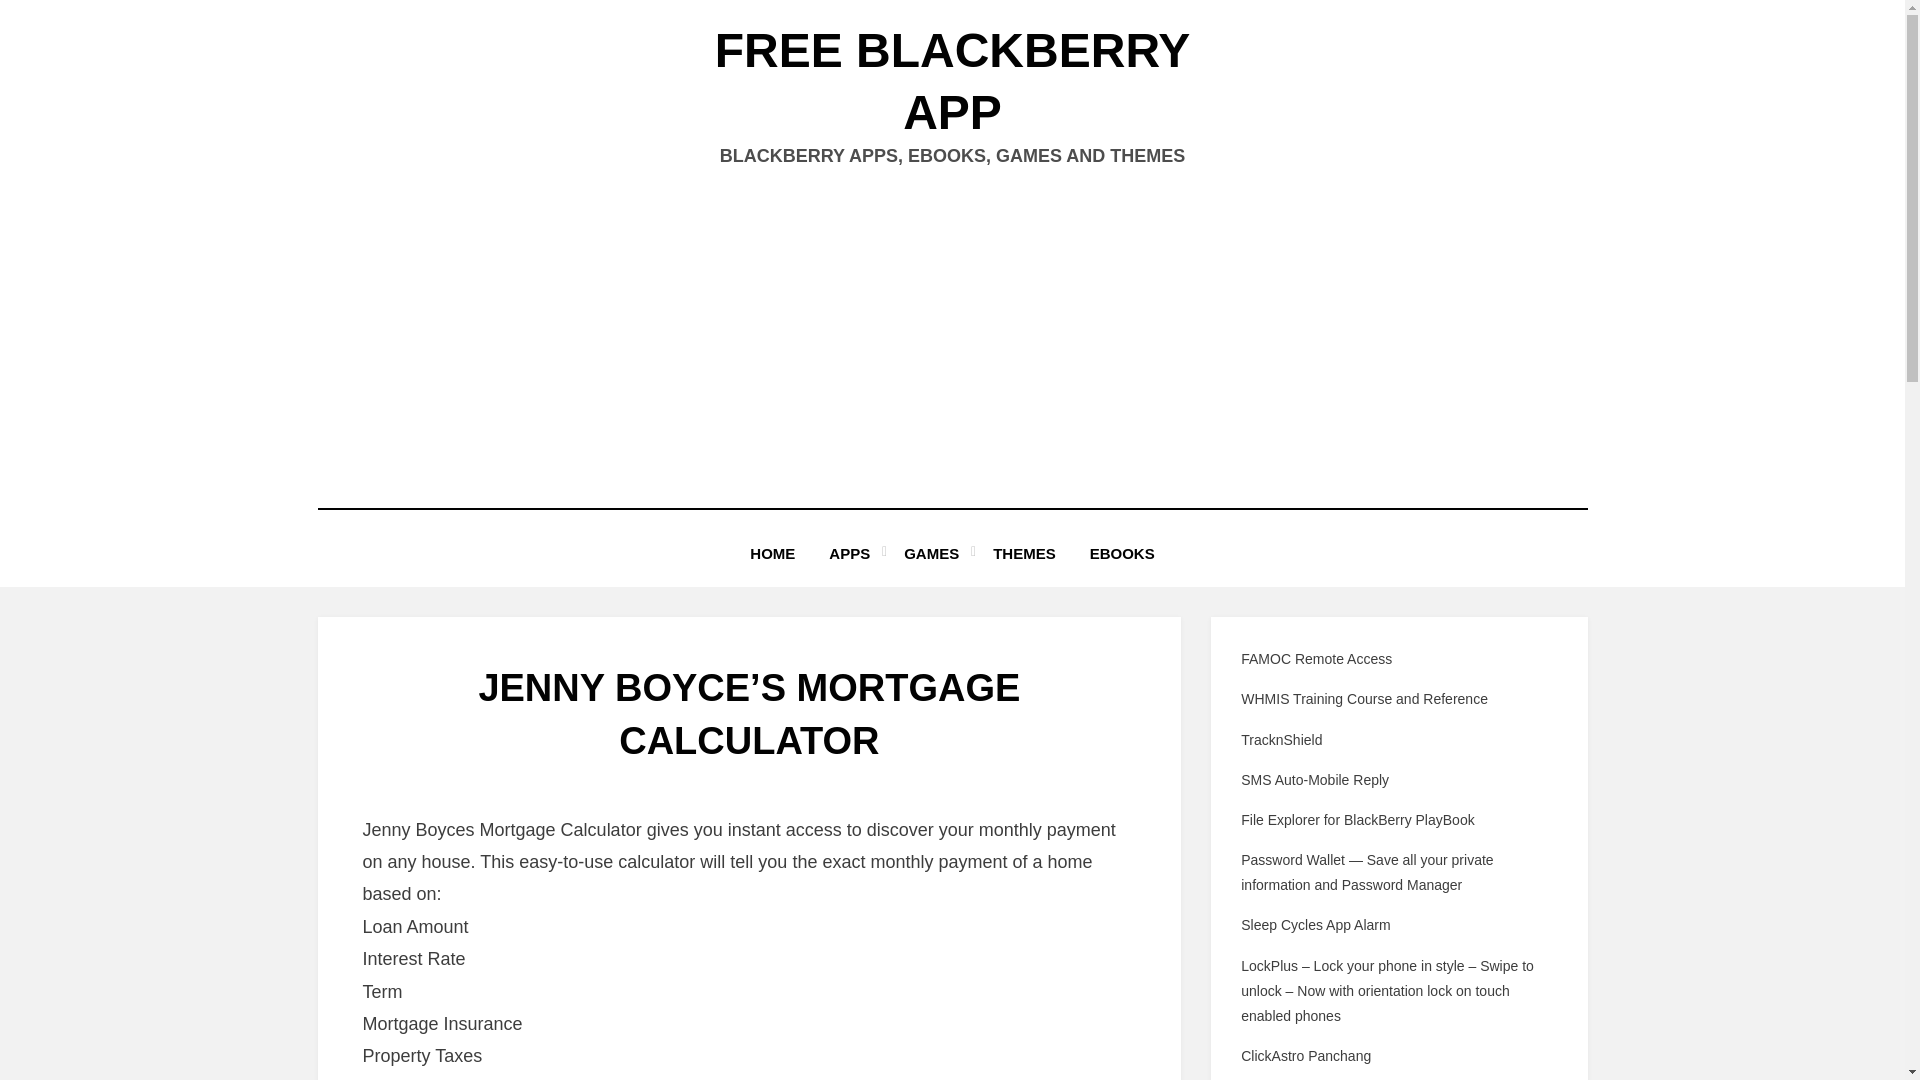  Describe the element at coordinates (952, 81) in the screenshot. I see `FREE BLACKBERRY APP` at that location.